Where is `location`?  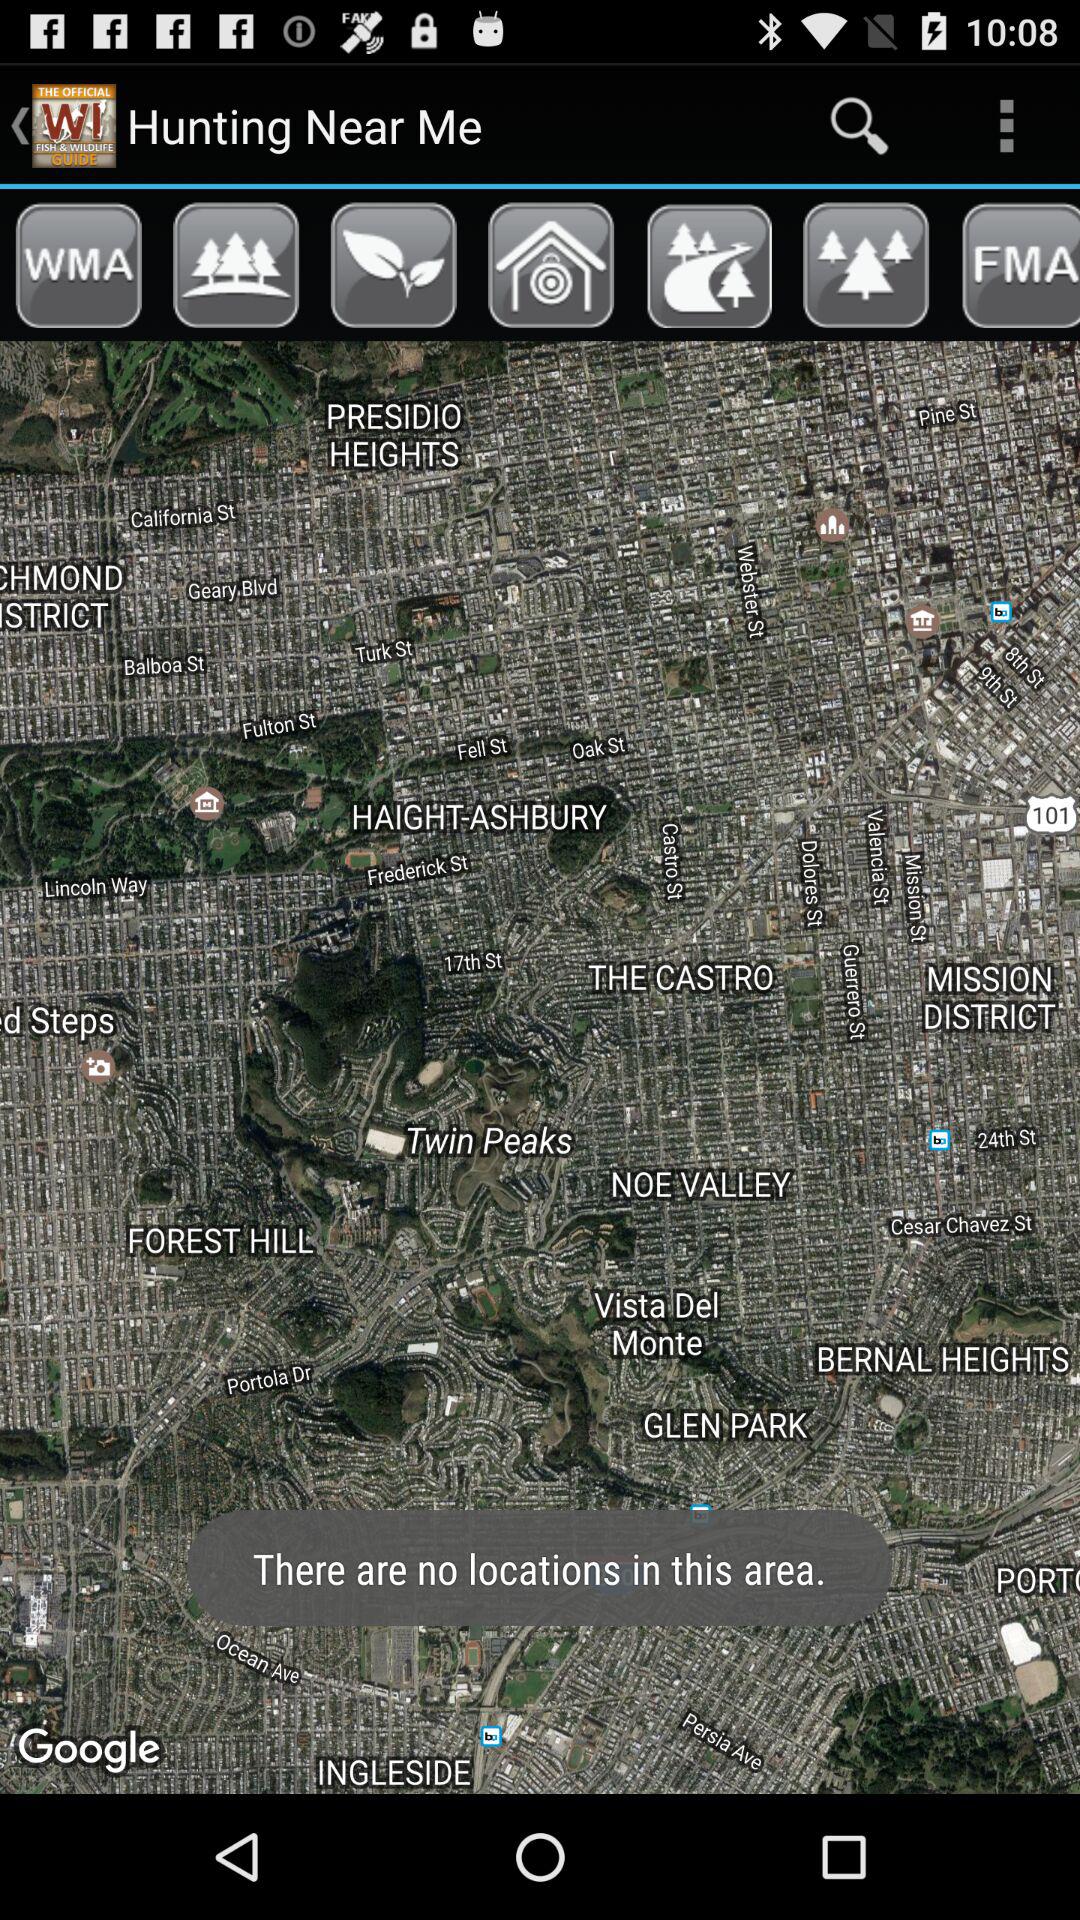
location is located at coordinates (551, 265).